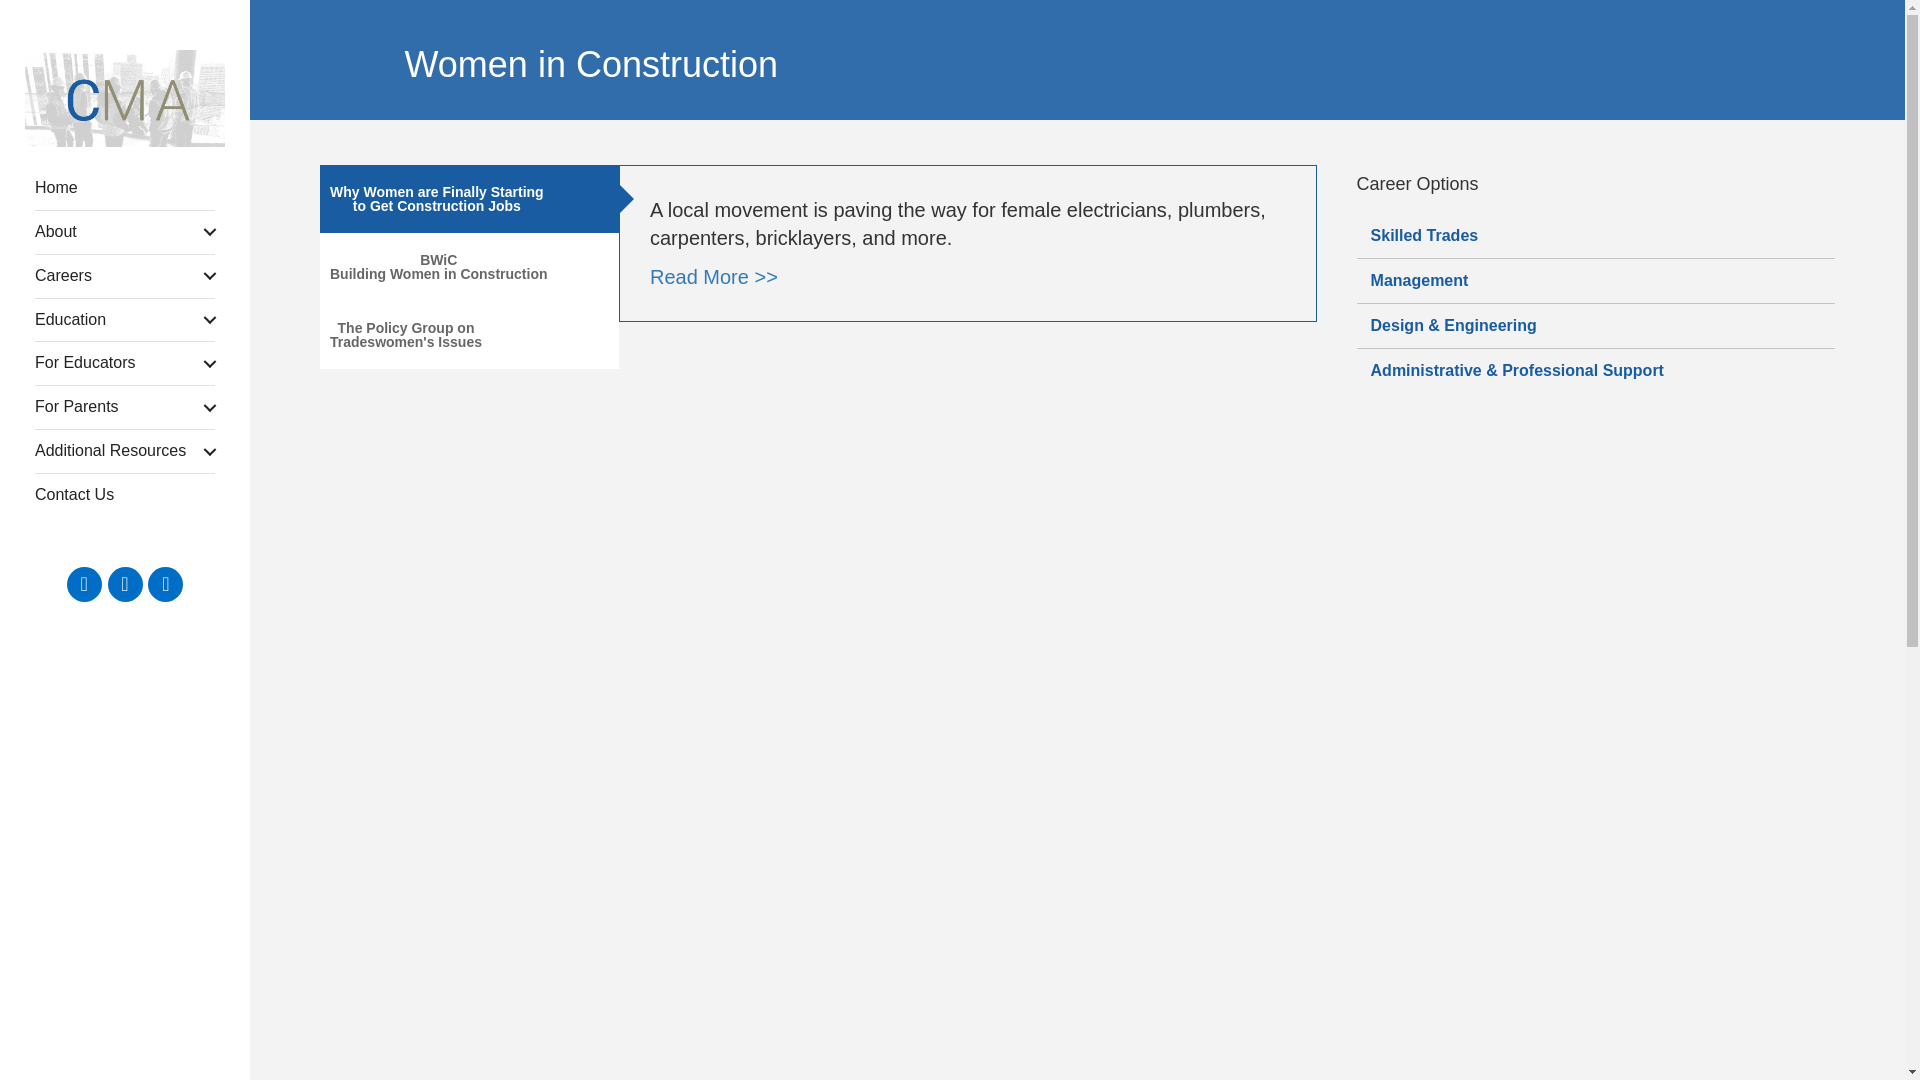  Describe the element at coordinates (124, 98) in the screenshot. I see `CMA V Logo` at that location.